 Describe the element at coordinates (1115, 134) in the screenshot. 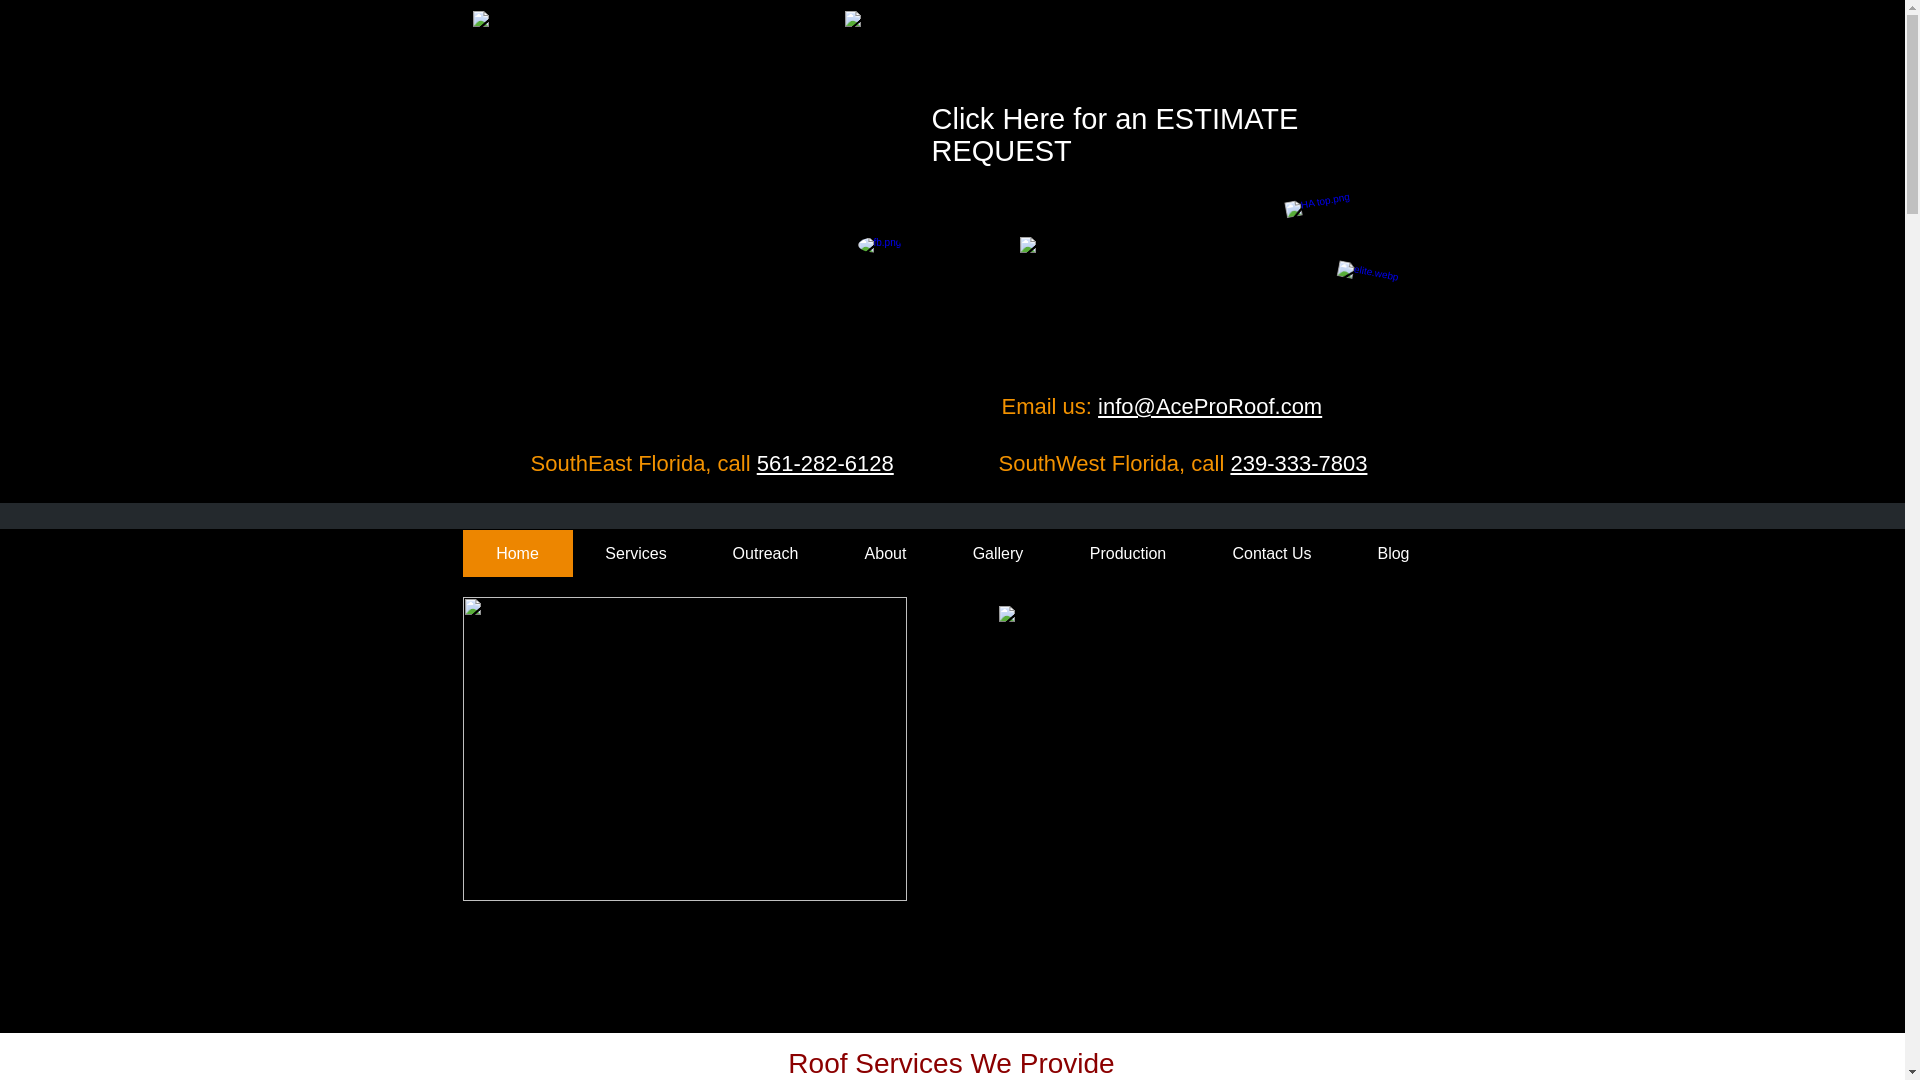

I see `Click Here for an ESTIMATE REQUEST` at that location.